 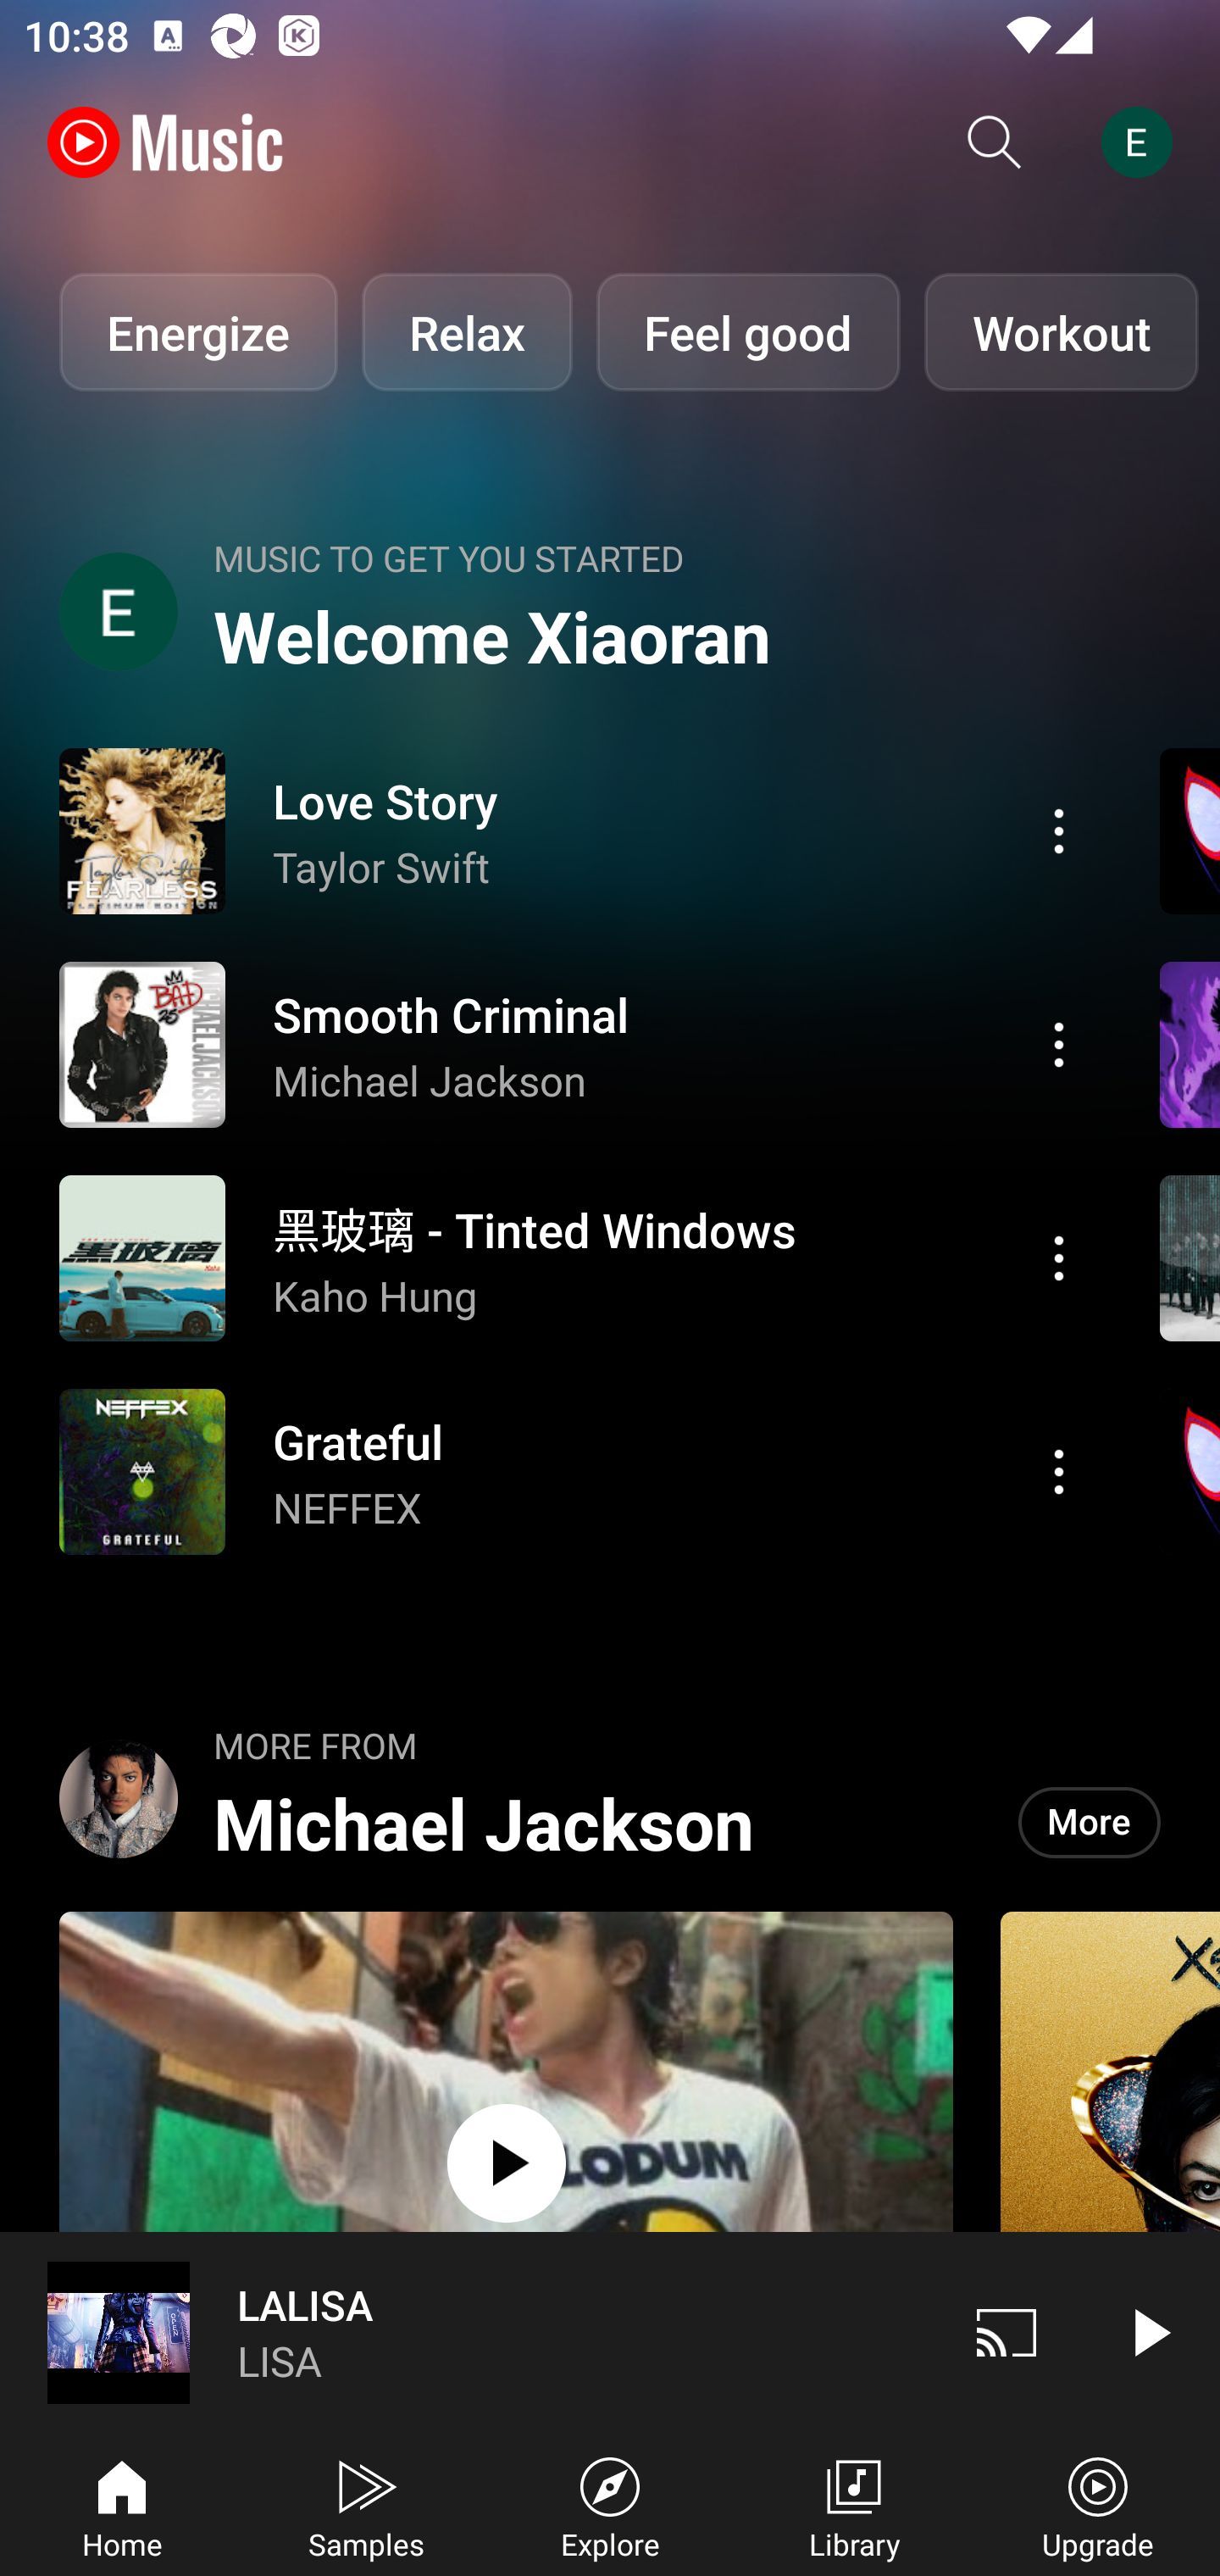 What do you see at coordinates (574, 830) in the screenshot?
I see `Action menu` at bounding box center [574, 830].